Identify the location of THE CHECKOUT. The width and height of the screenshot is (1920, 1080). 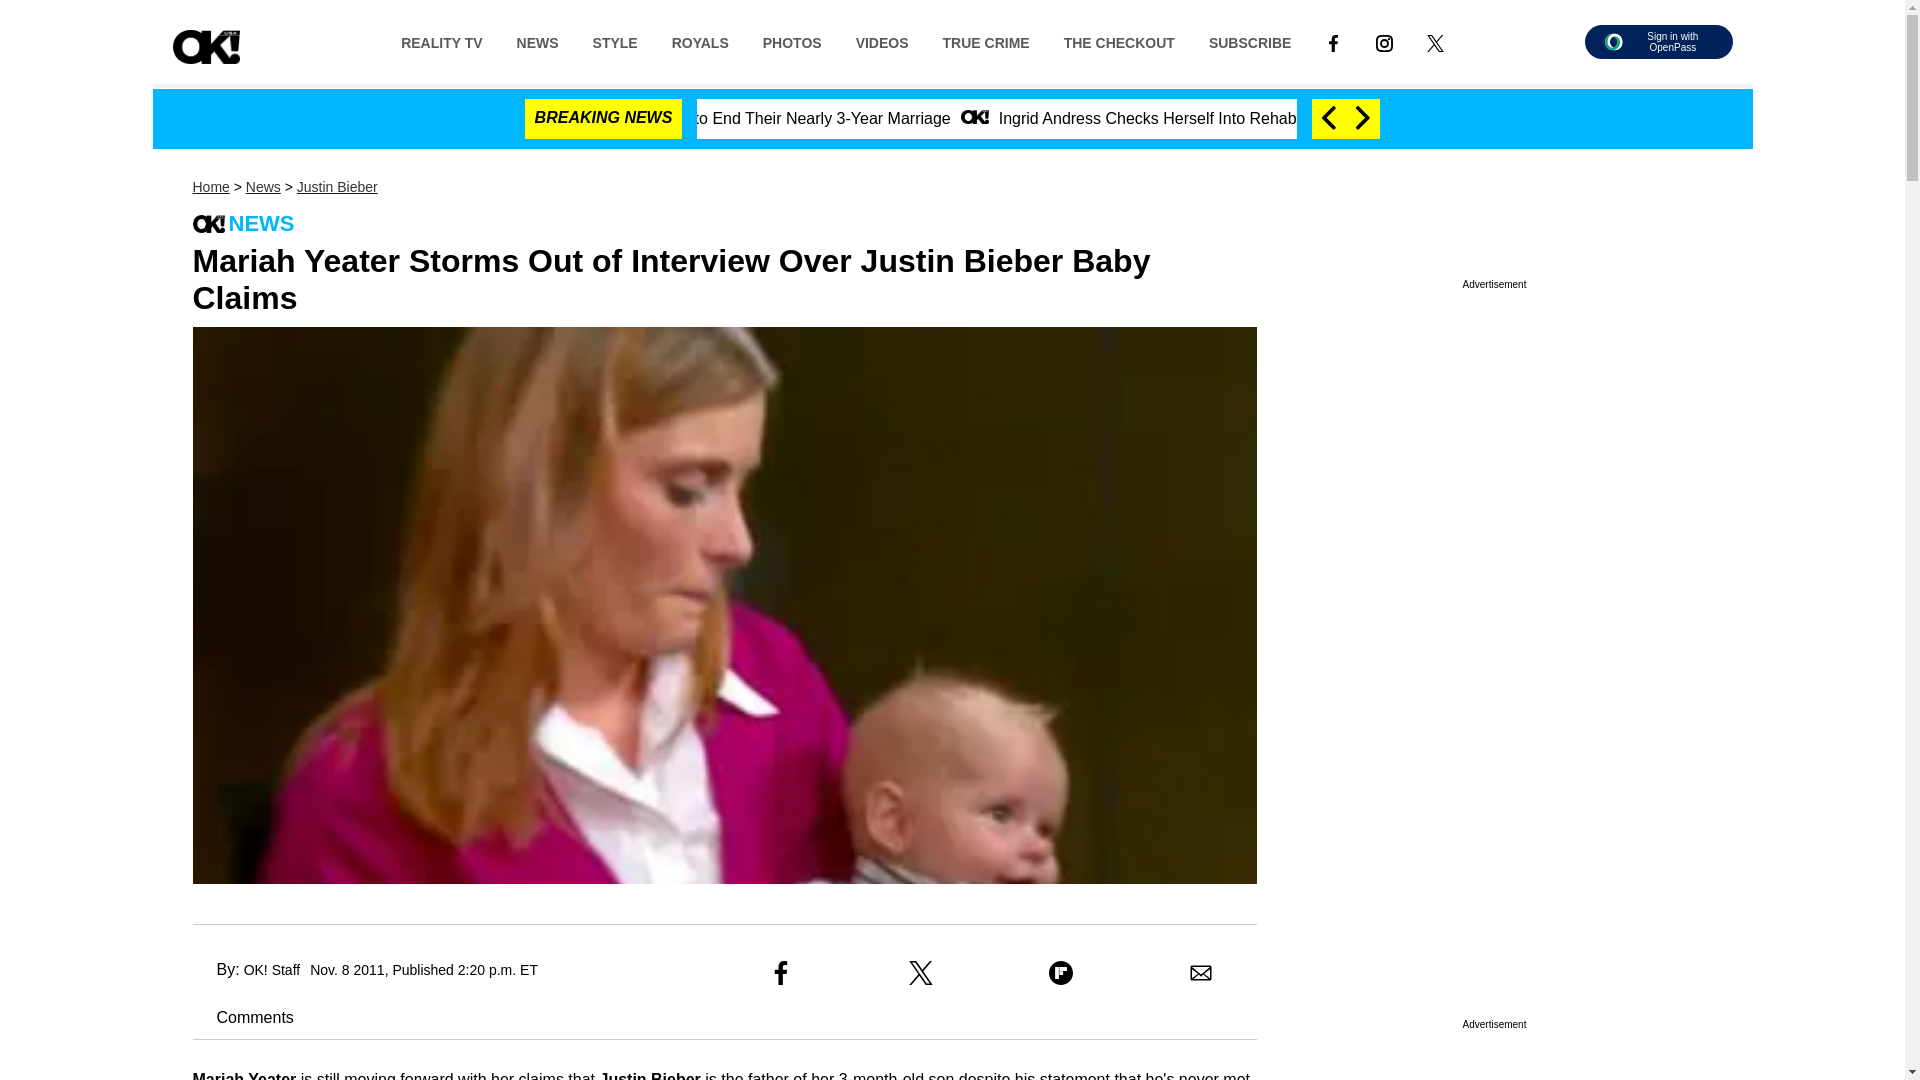
(1119, 41).